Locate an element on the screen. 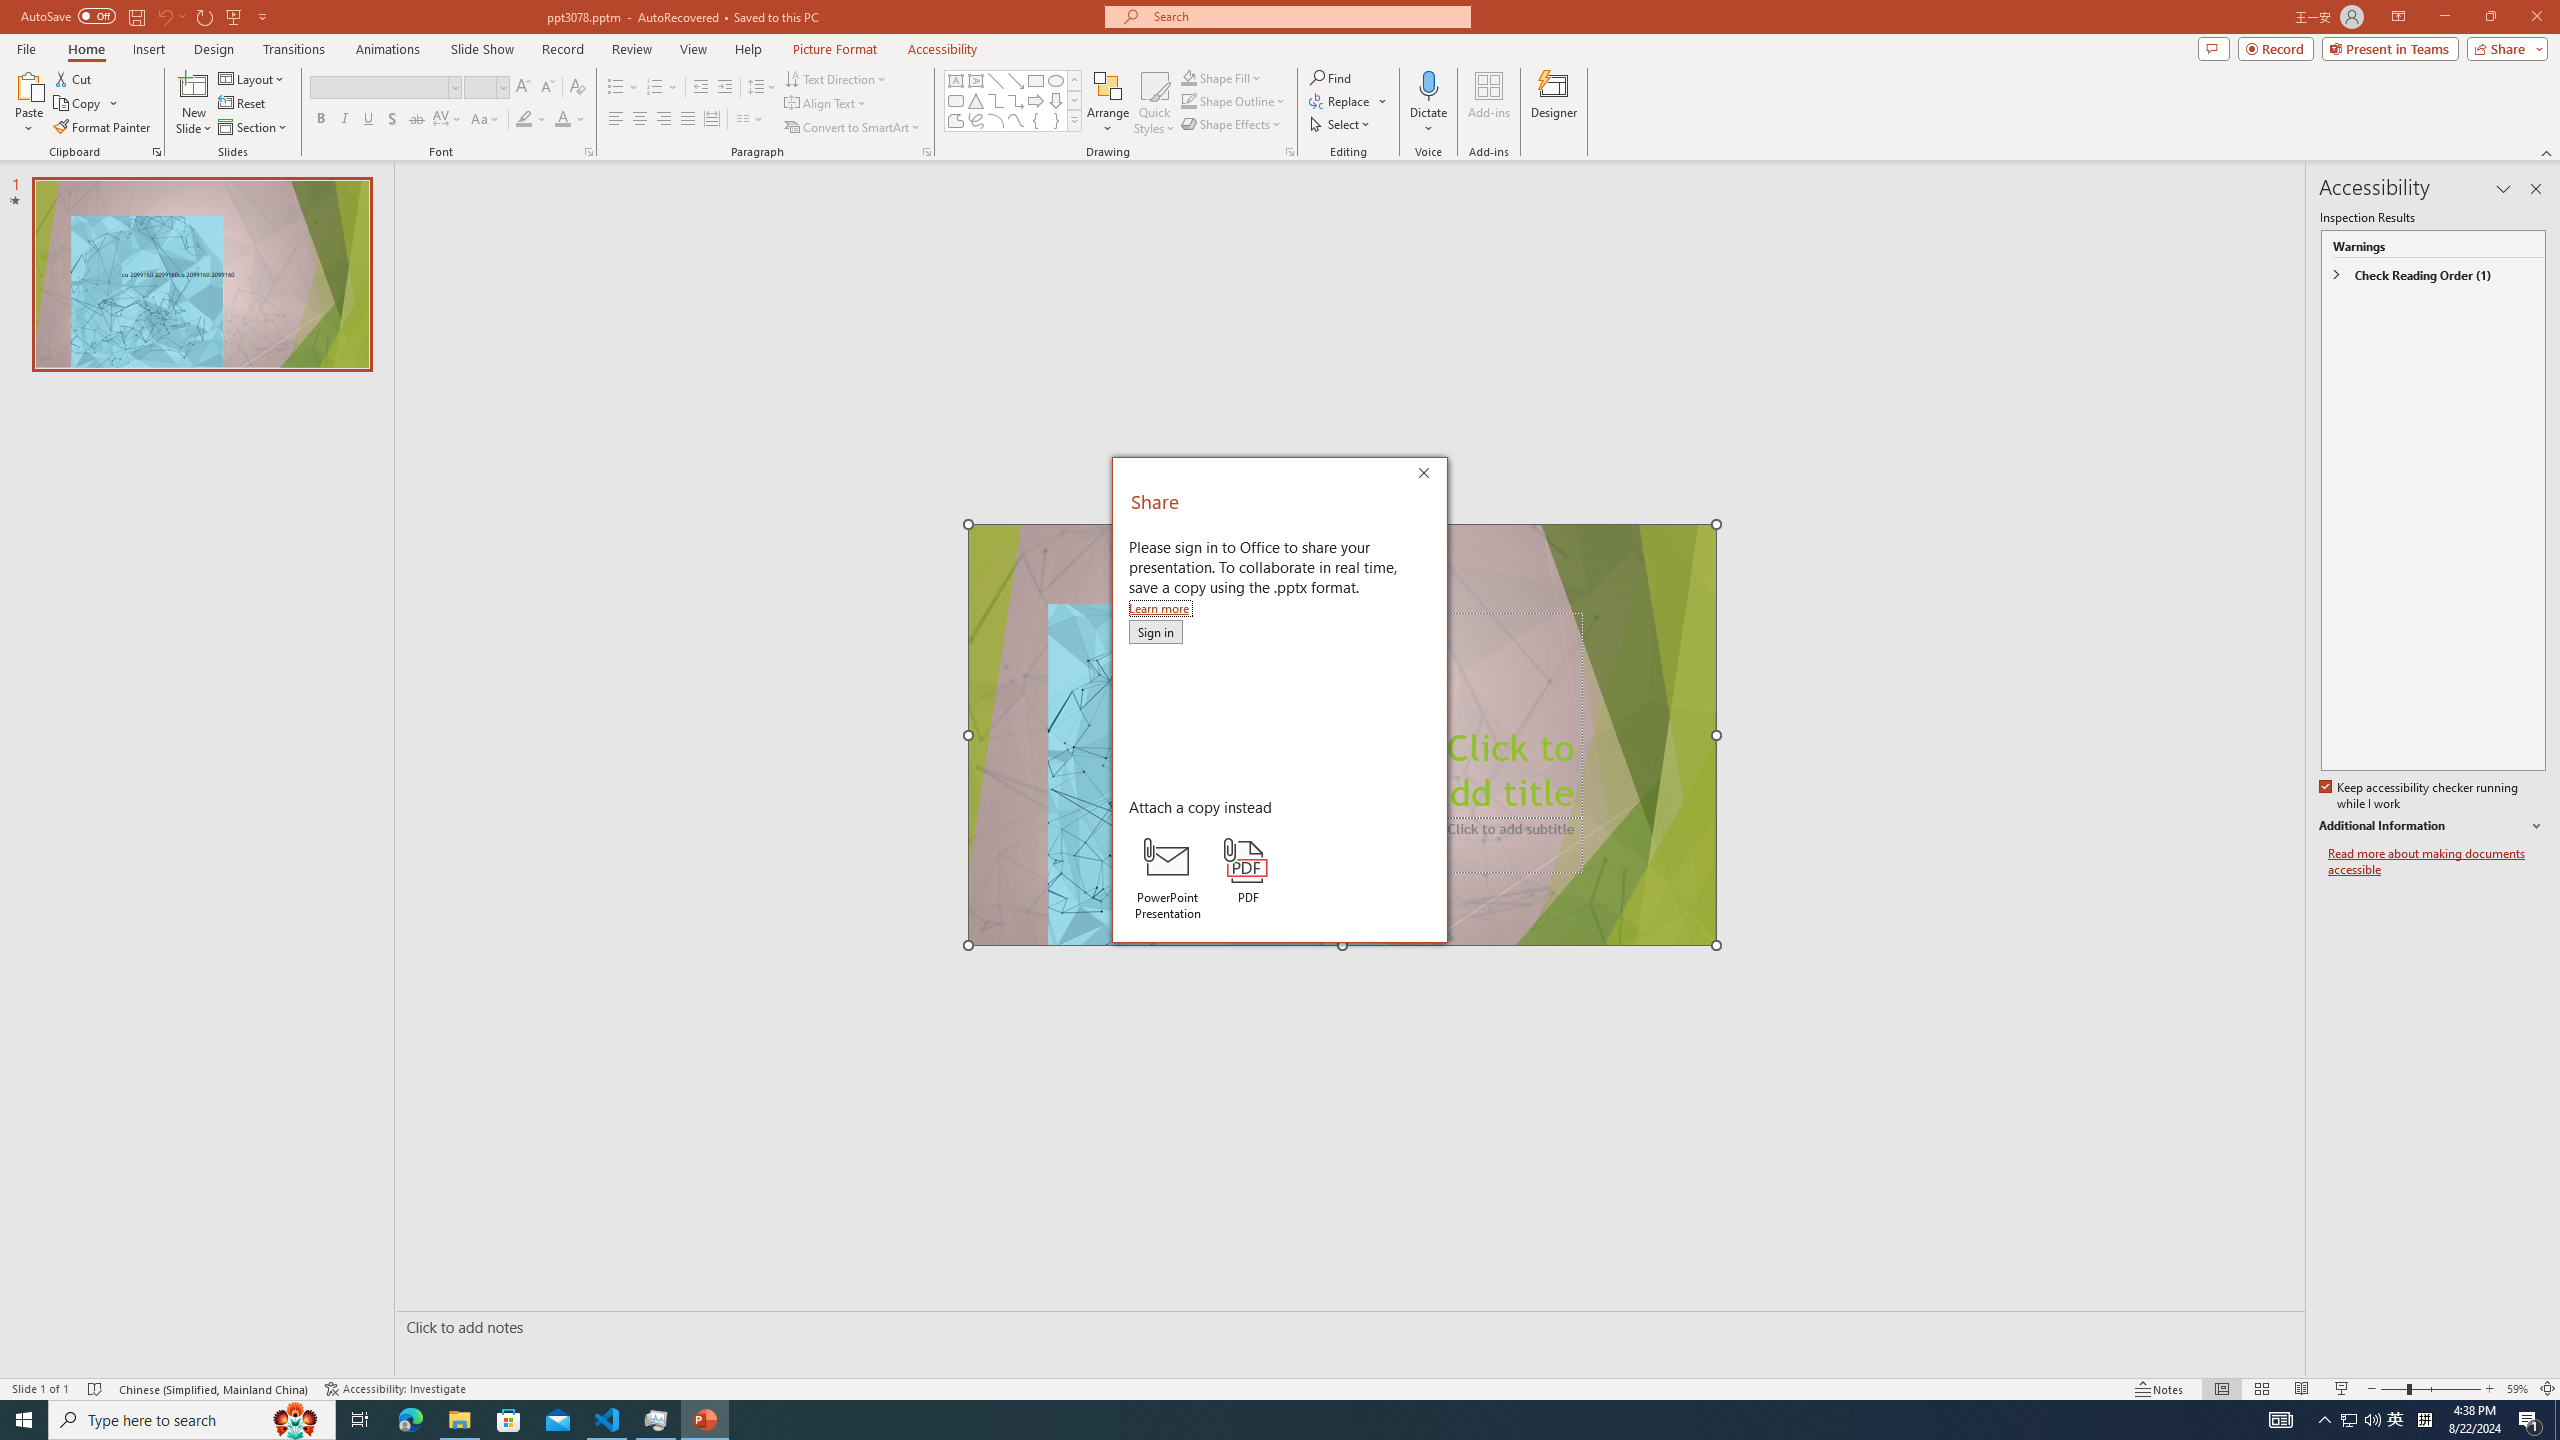 This screenshot has width=2560, height=1440. Running applications is located at coordinates (1244, 1420).